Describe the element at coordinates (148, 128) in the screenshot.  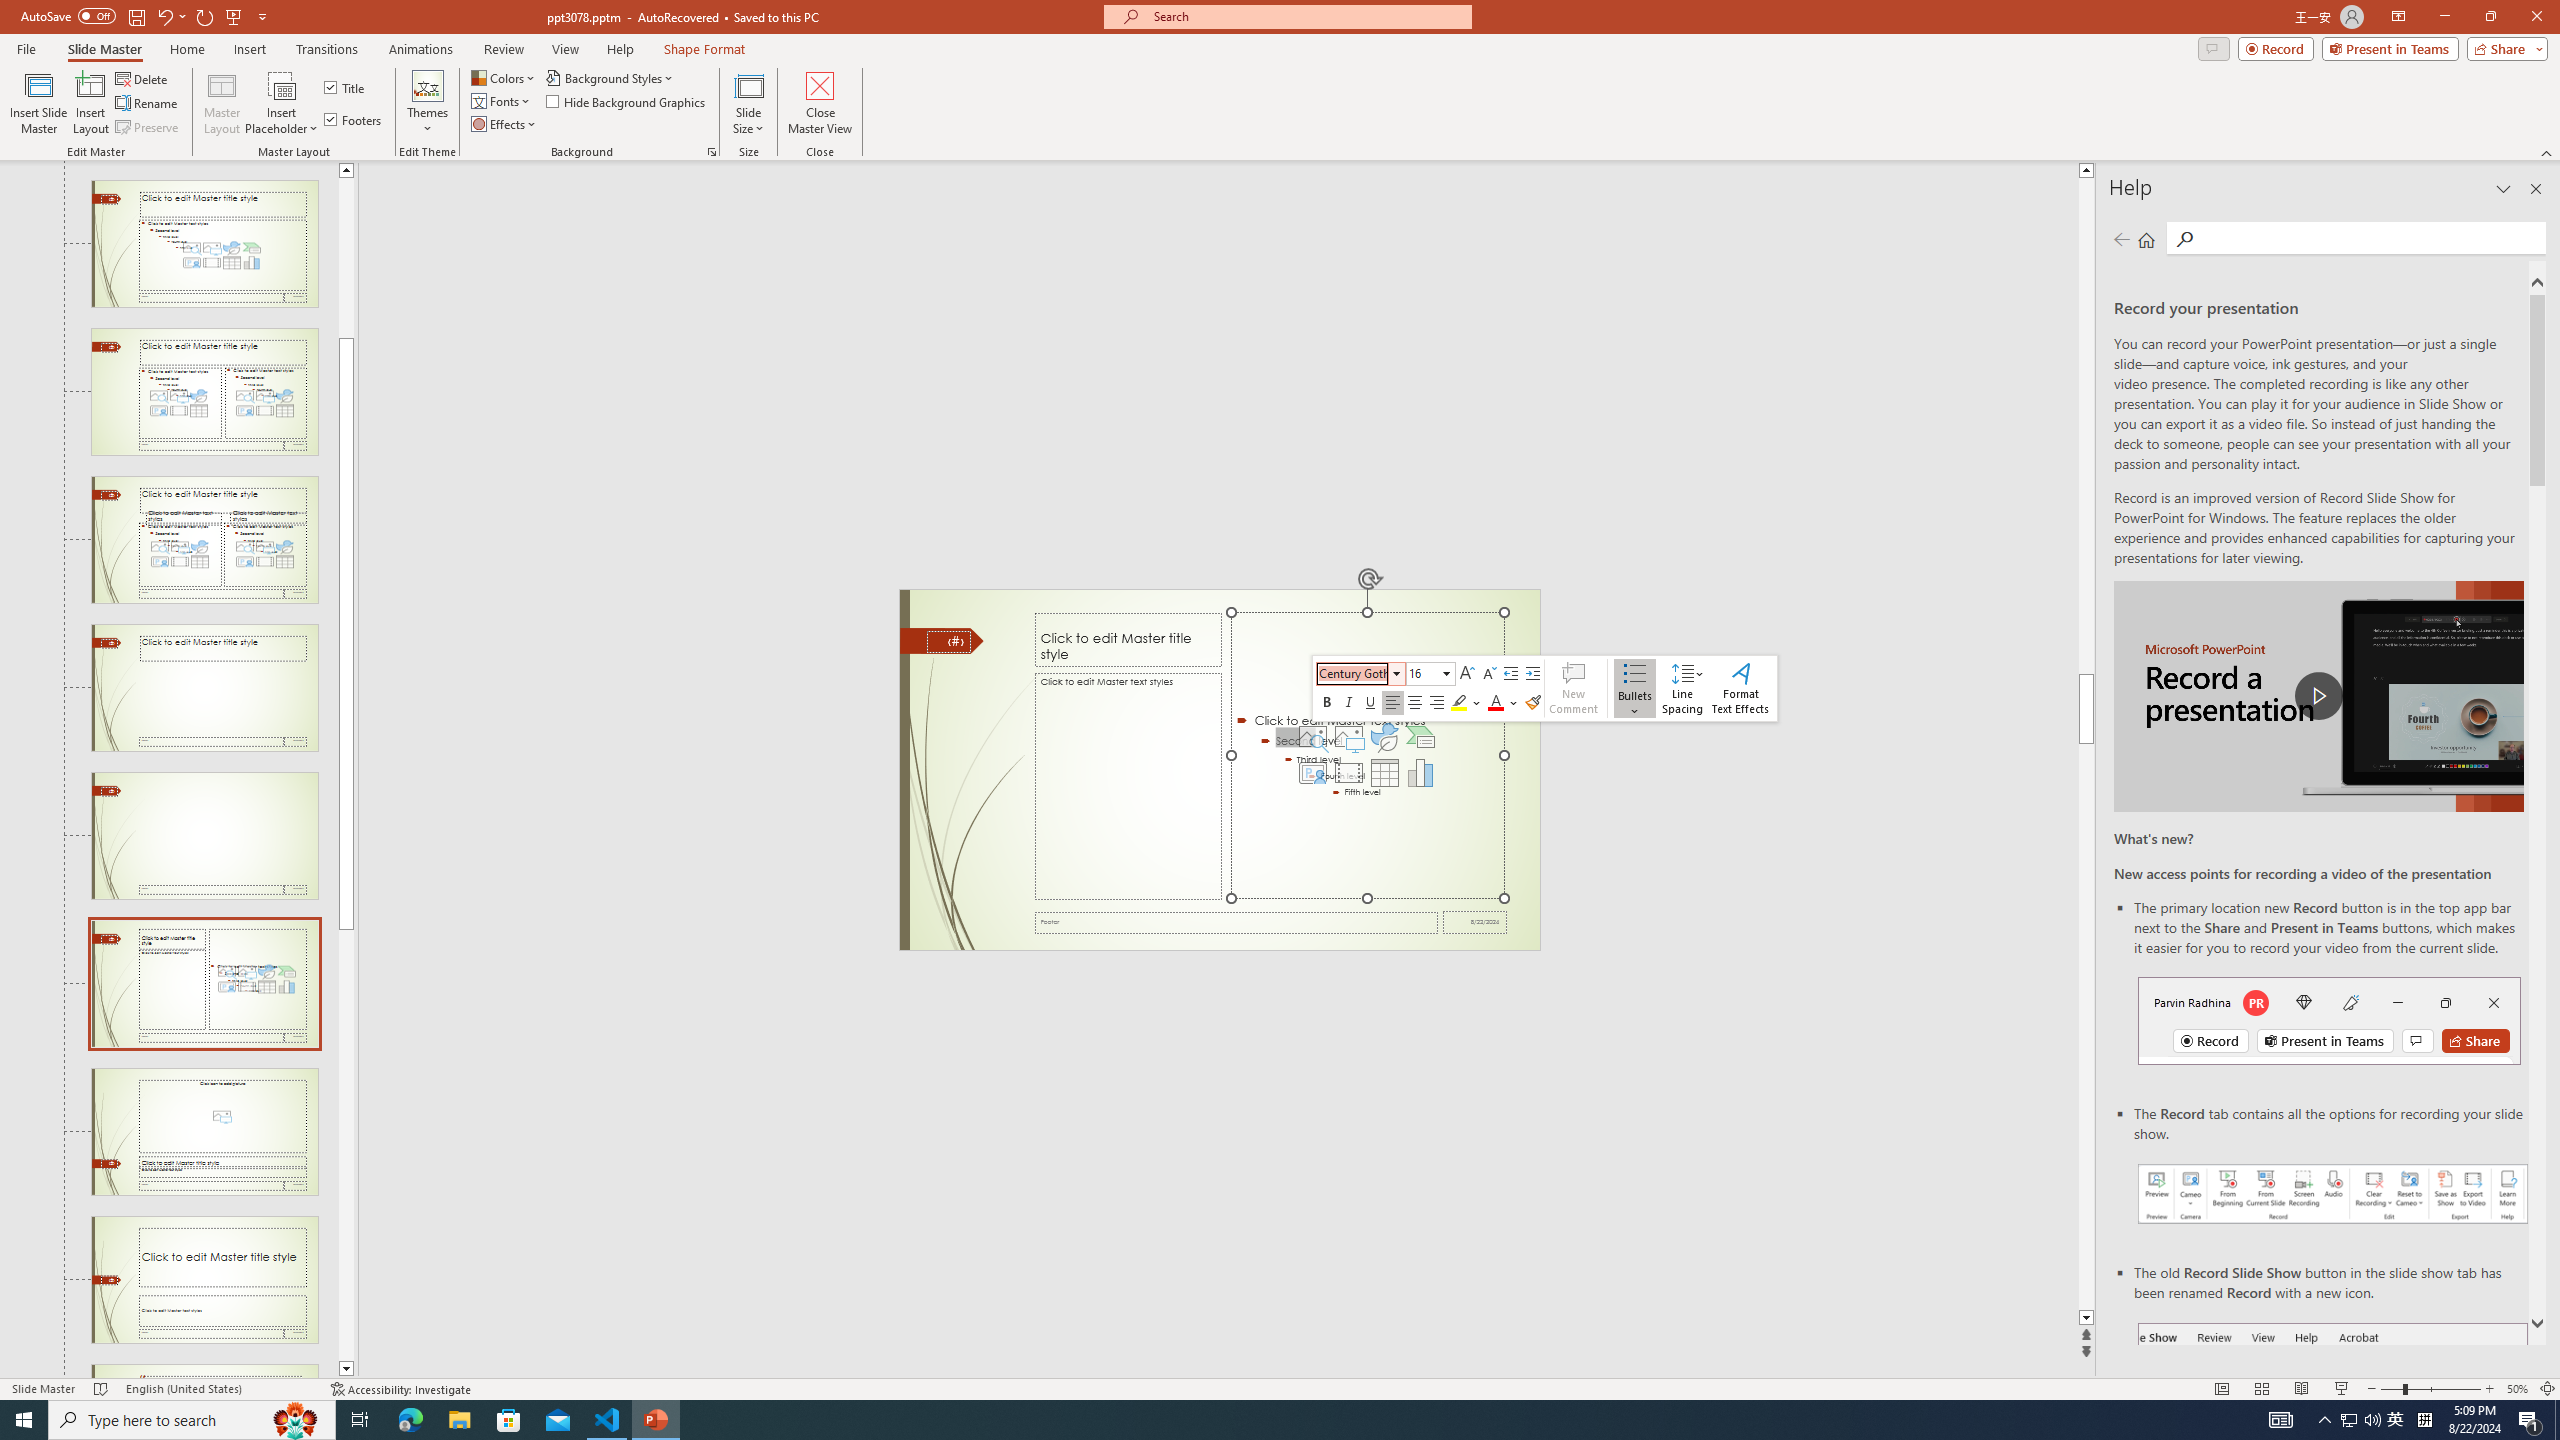
I see `Preserve` at that location.